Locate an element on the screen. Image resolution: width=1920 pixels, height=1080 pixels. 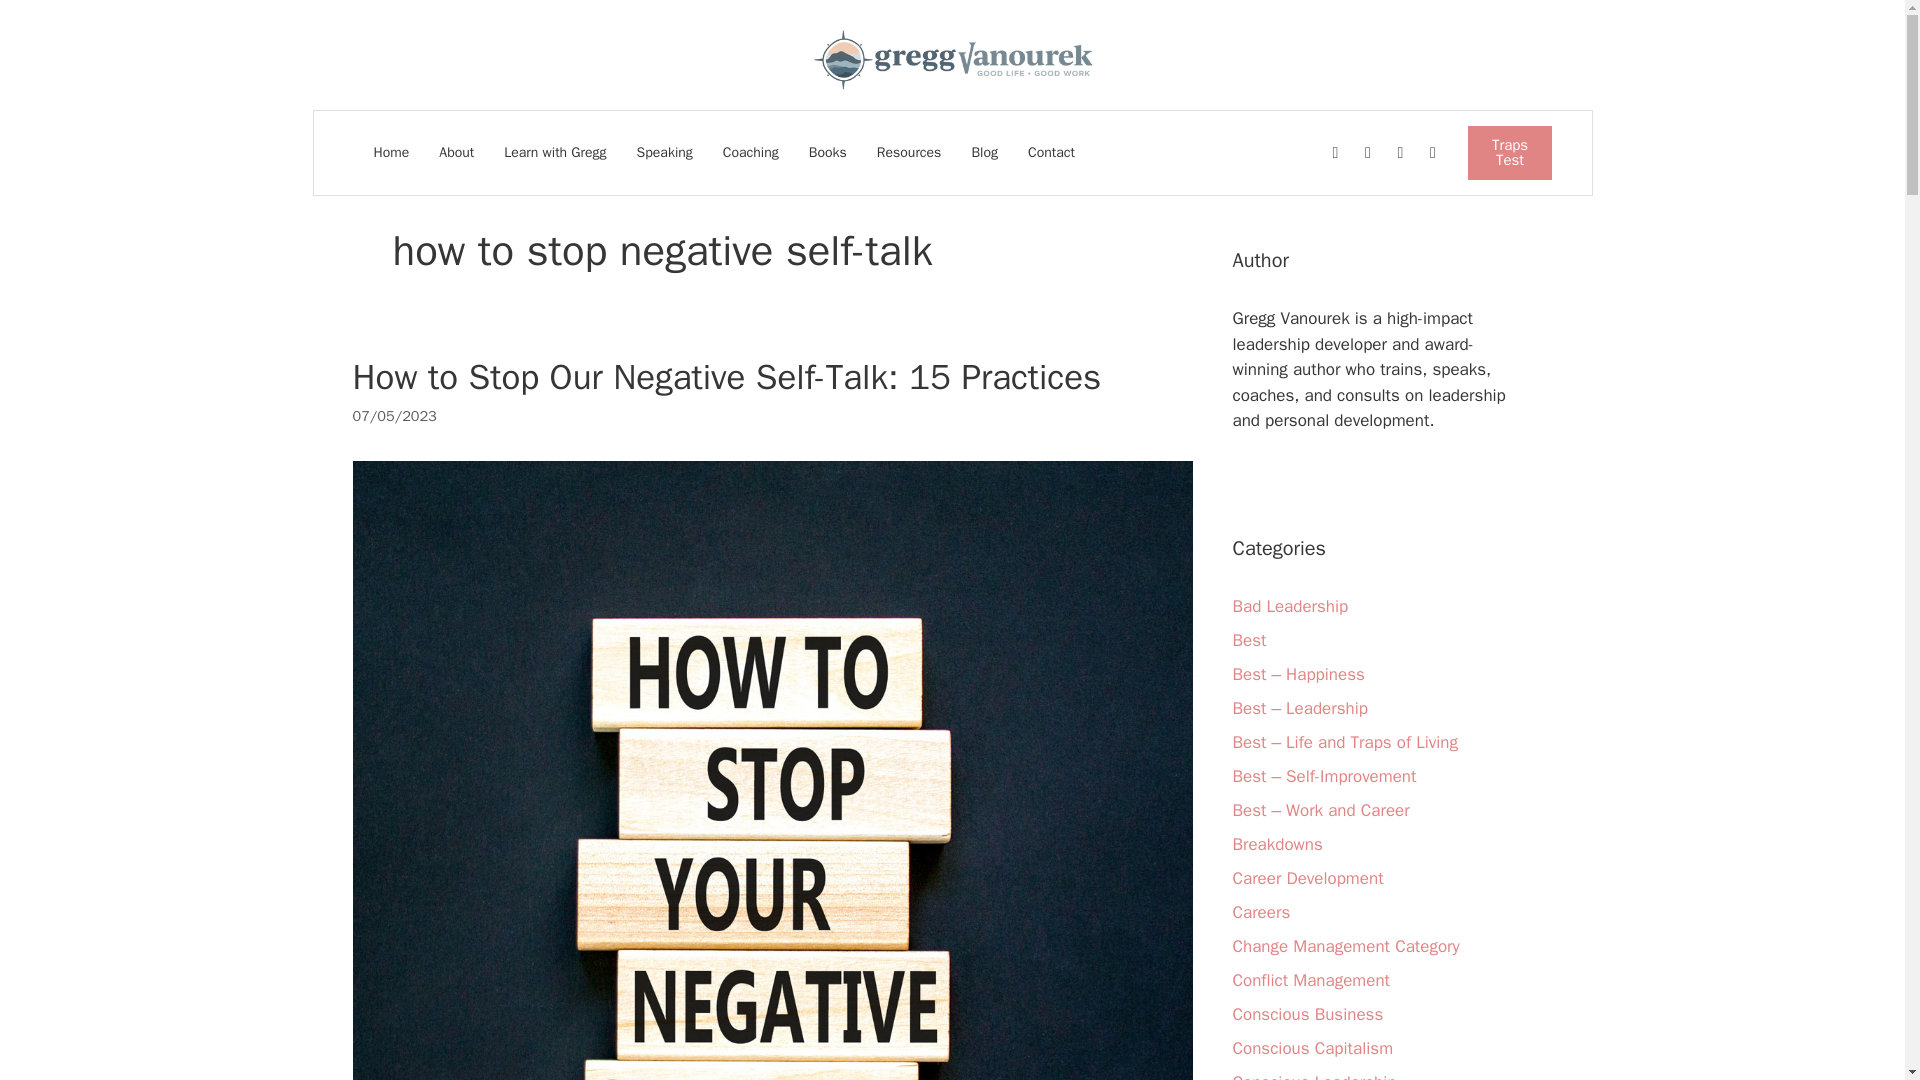
Resources is located at coordinates (908, 152).